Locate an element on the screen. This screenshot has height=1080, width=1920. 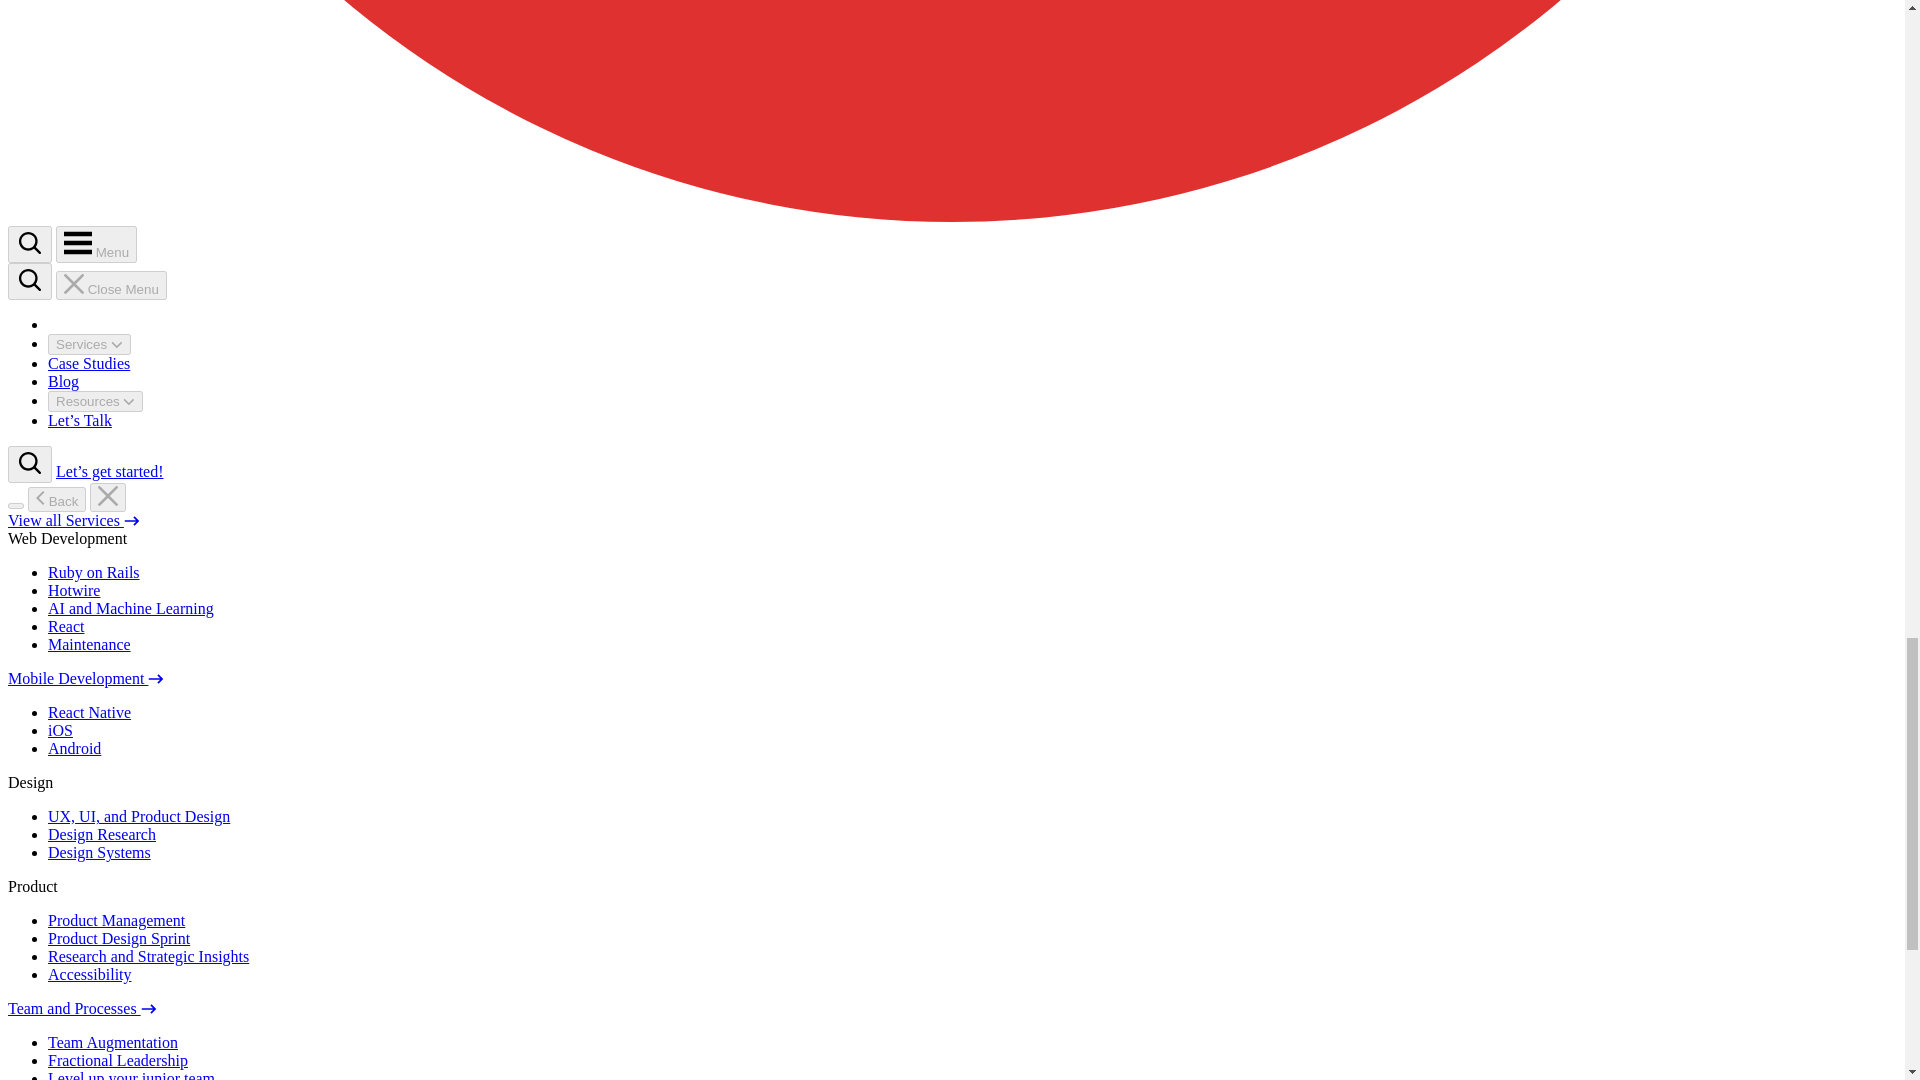
Android is located at coordinates (74, 748).